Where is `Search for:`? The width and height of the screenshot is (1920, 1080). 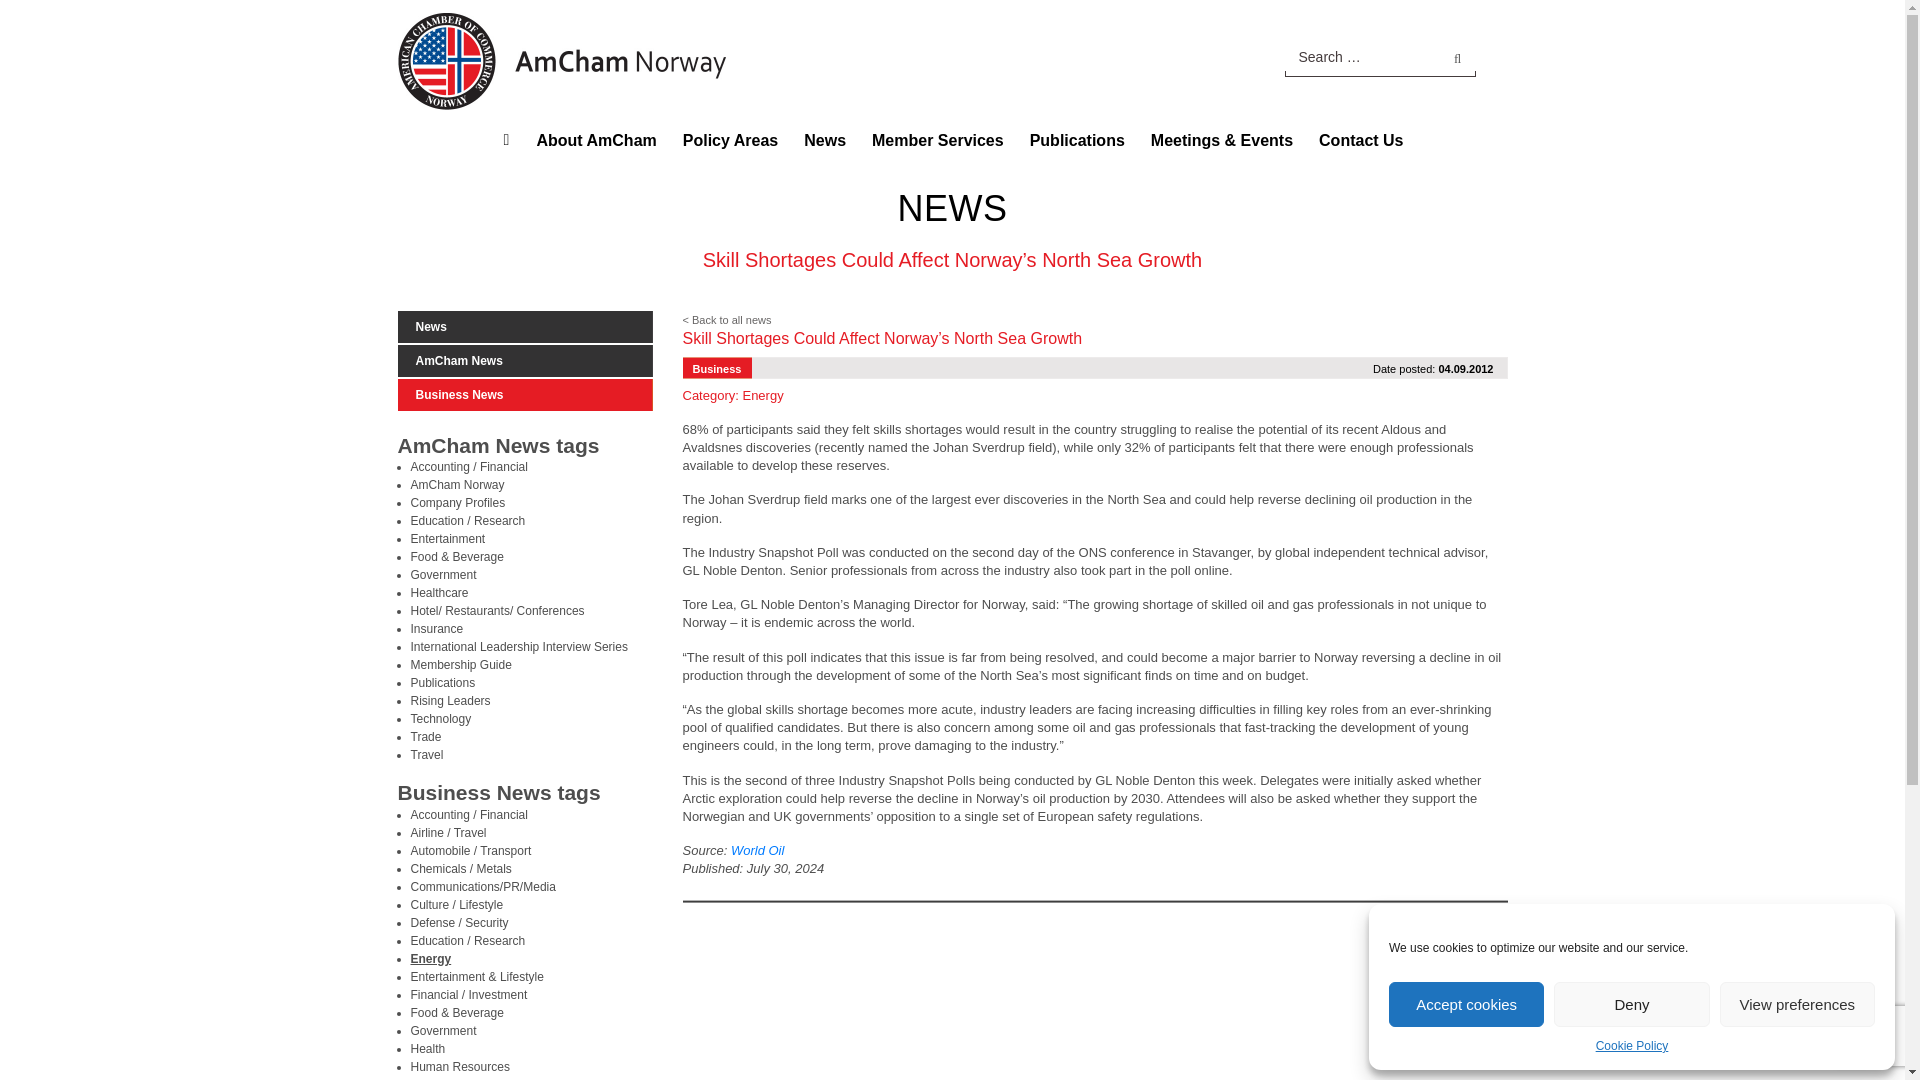
Search for: is located at coordinates (1379, 56).